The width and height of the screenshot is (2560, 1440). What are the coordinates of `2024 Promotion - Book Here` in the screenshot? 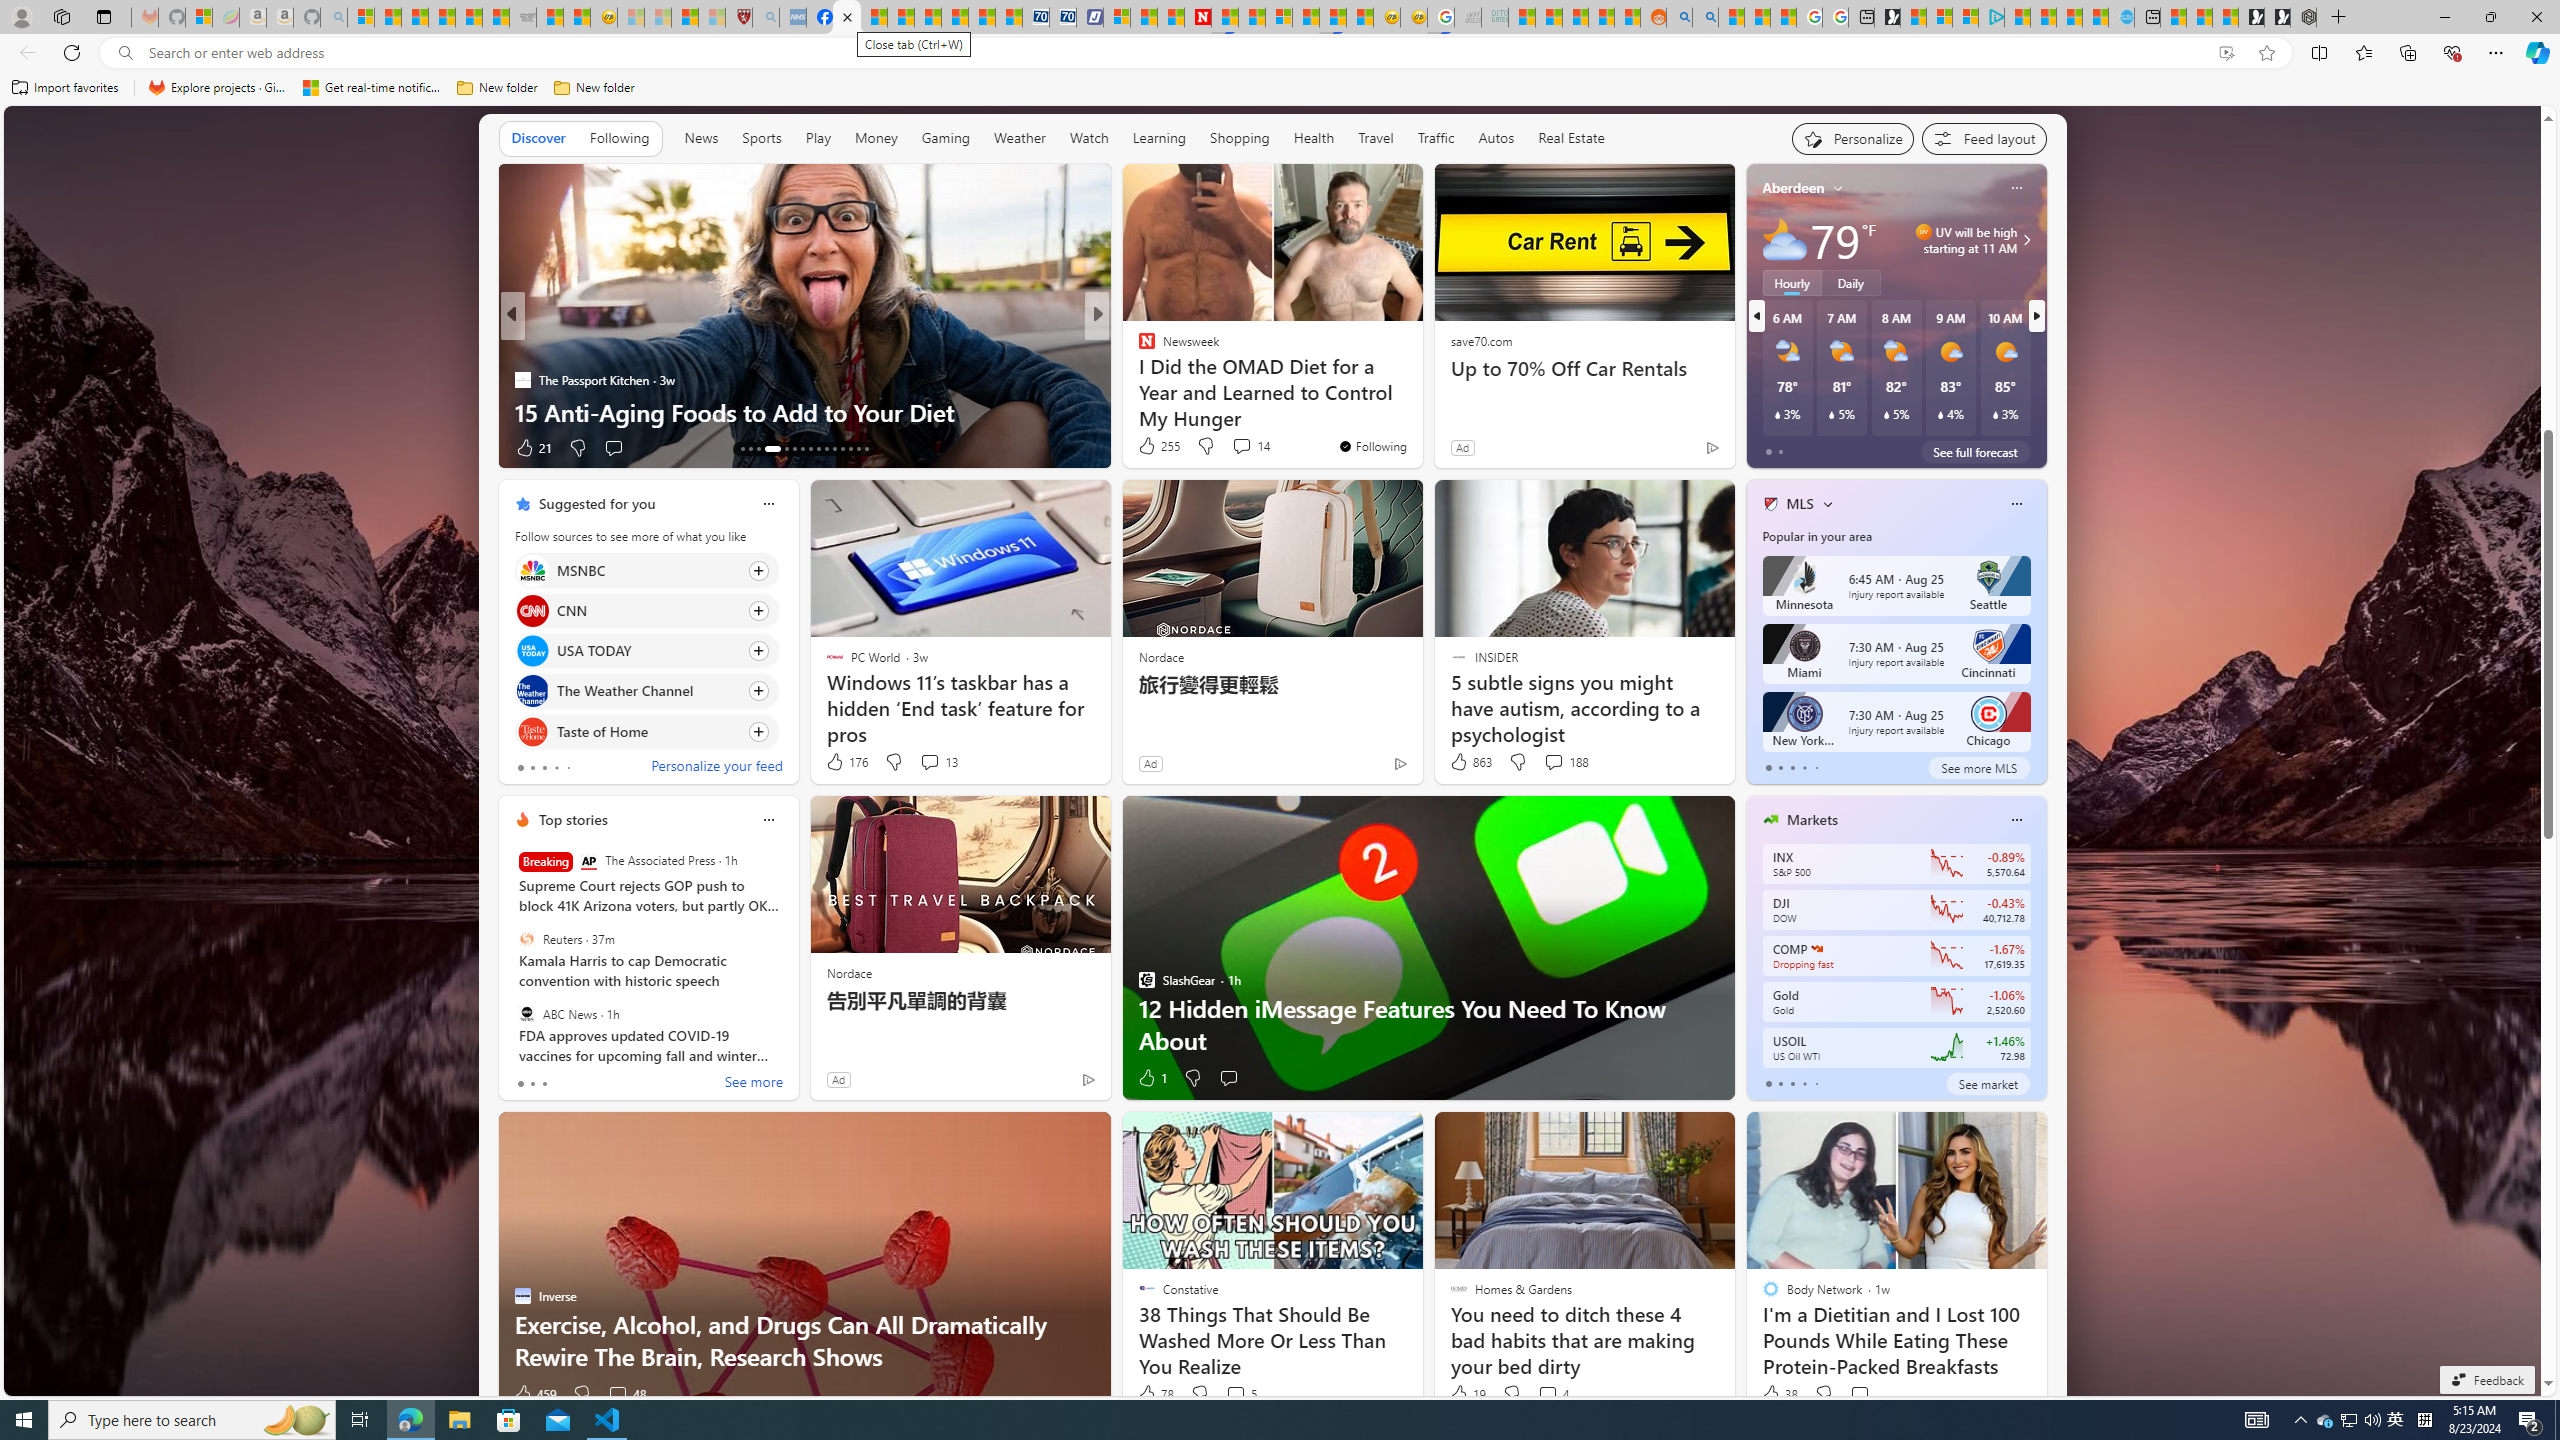 It's located at (804, 412).